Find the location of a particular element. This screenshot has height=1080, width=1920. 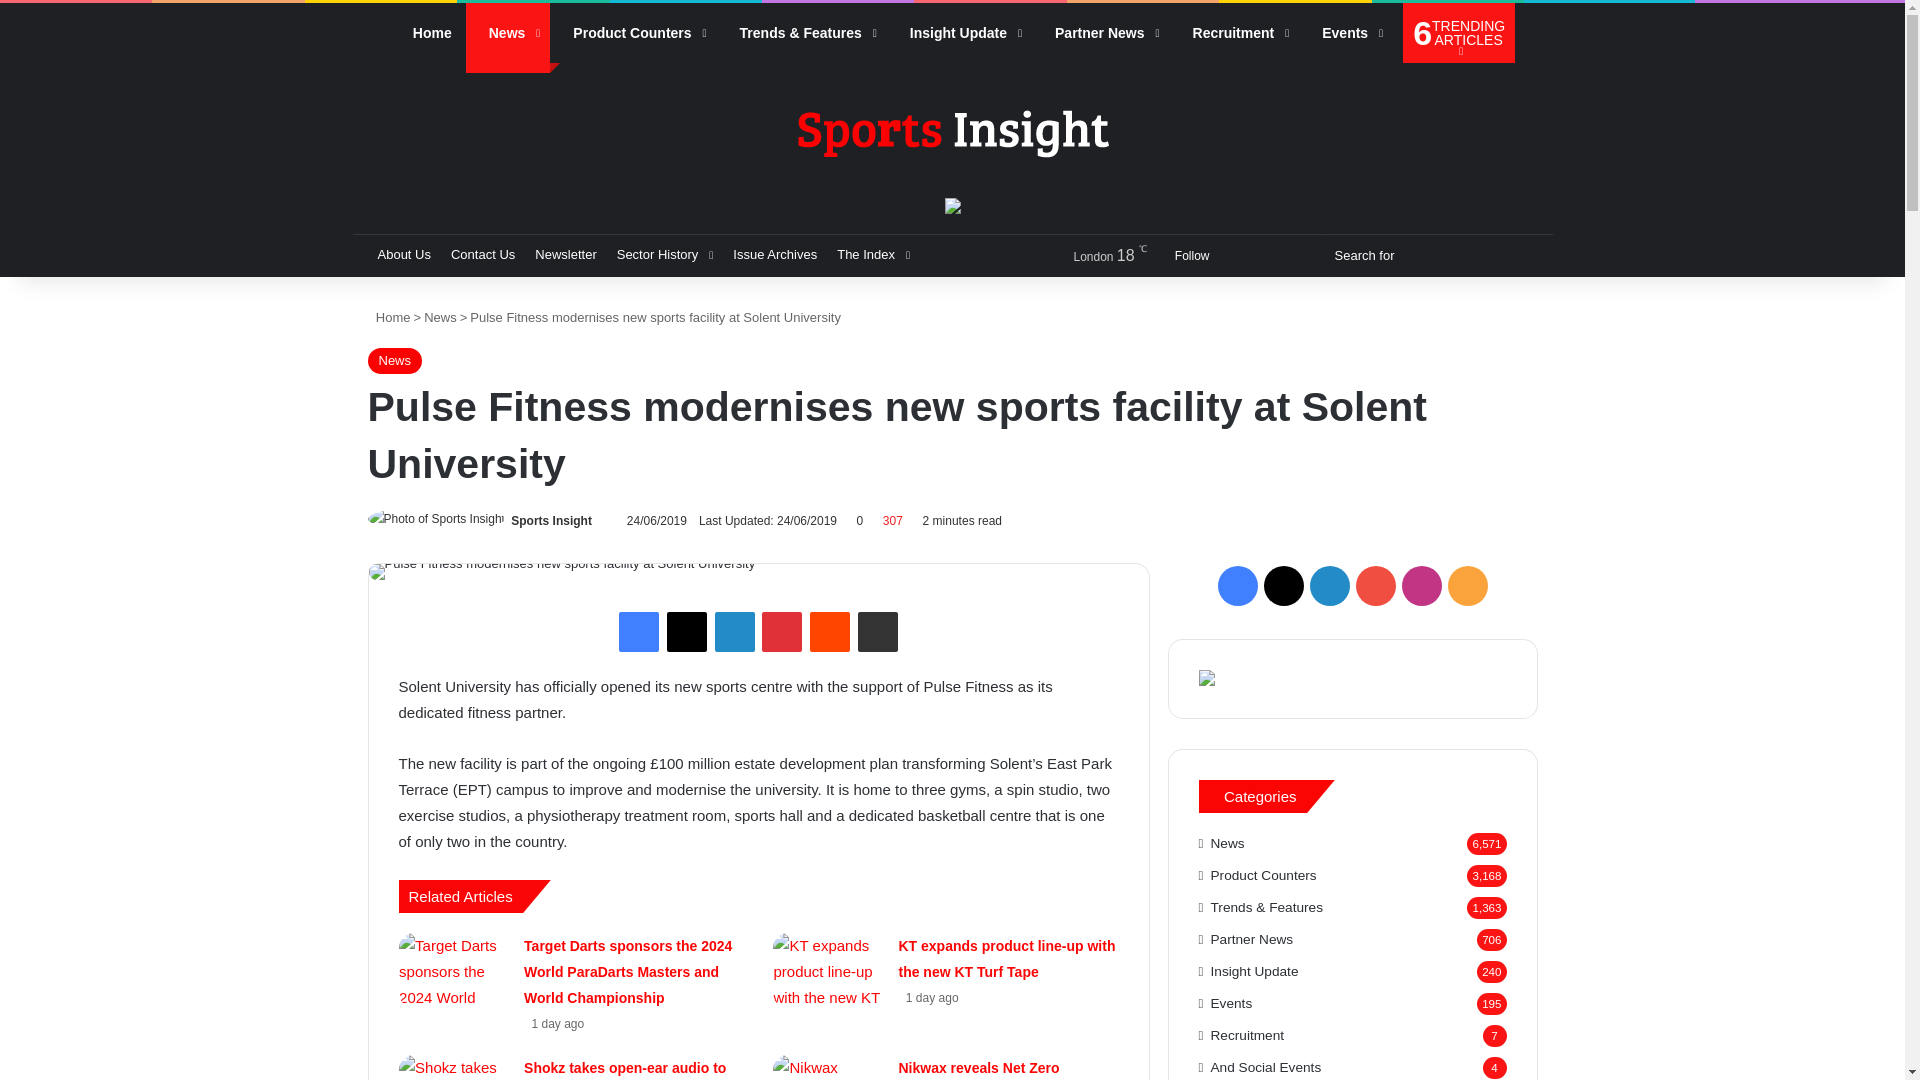

Search for is located at coordinates (1426, 255).